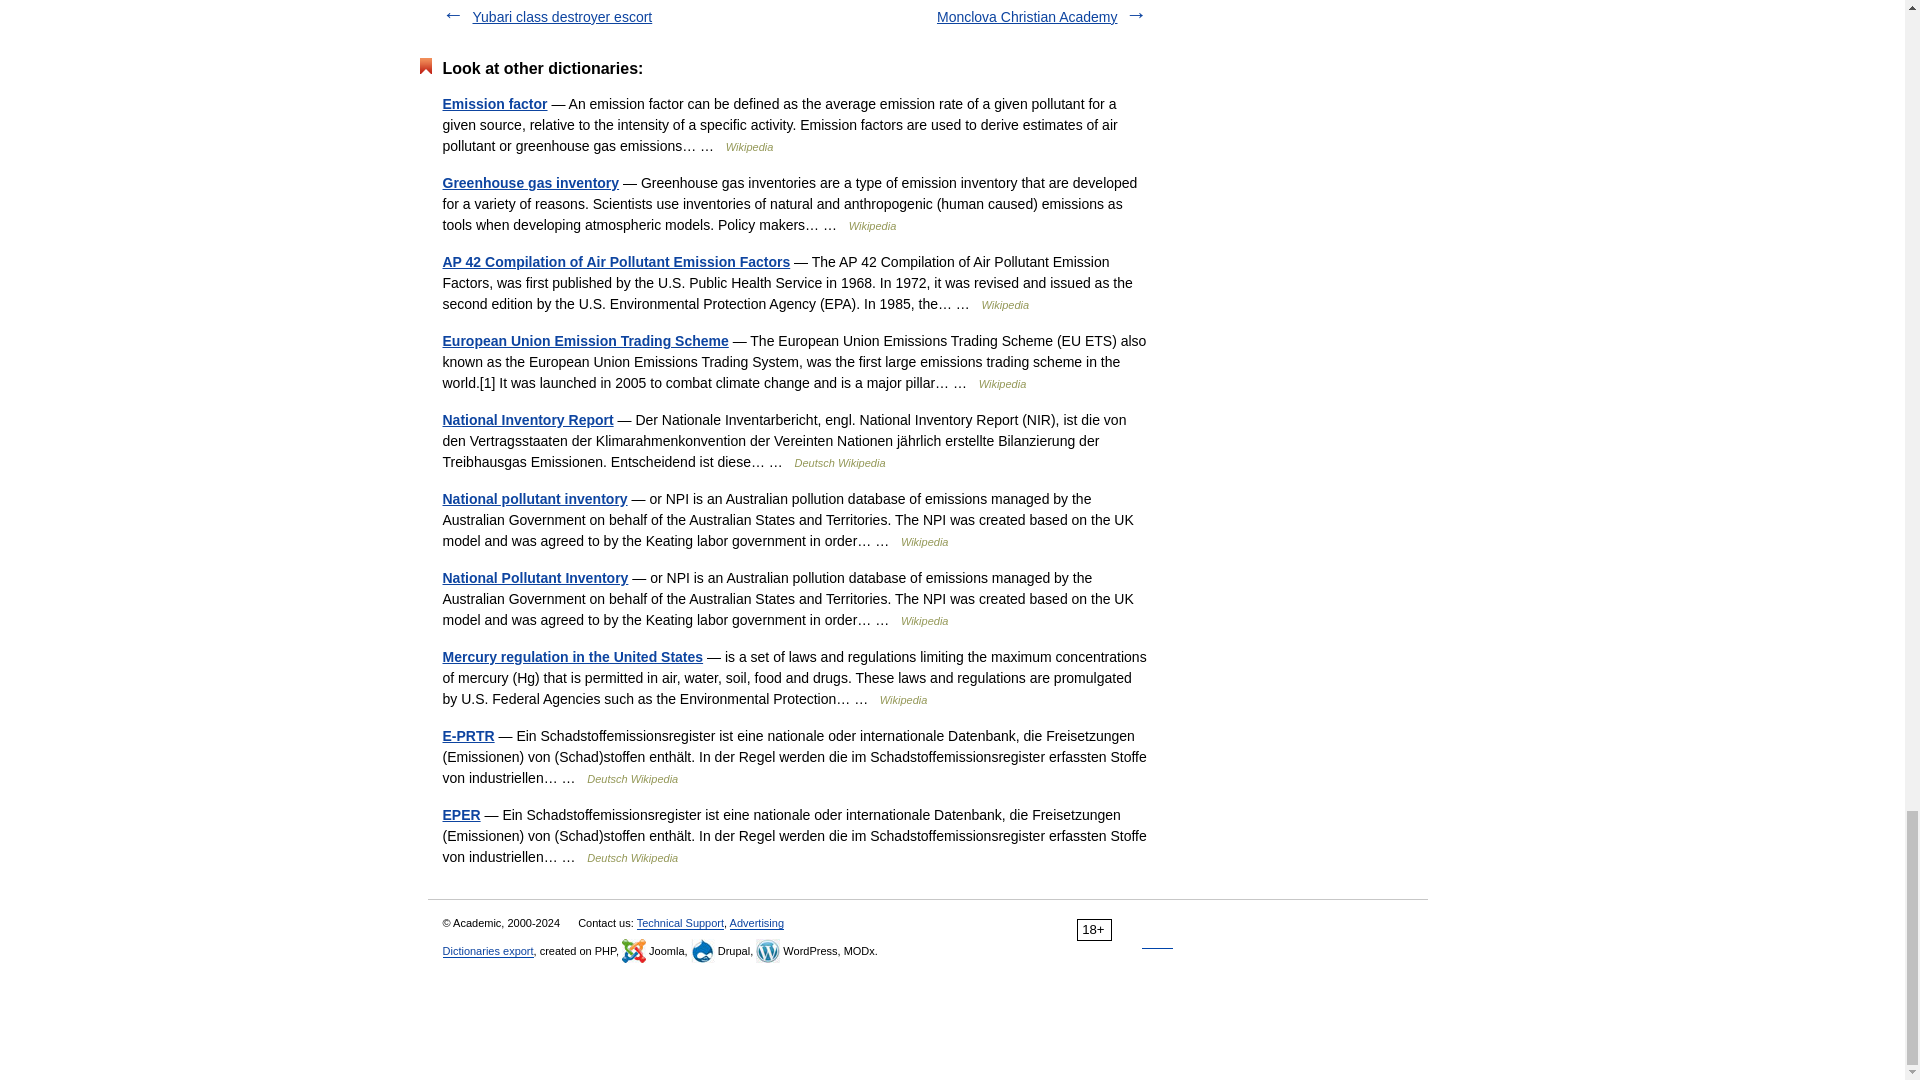 Image resolution: width=1920 pixels, height=1080 pixels. What do you see at coordinates (530, 182) in the screenshot?
I see `Greenhouse gas inventory` at bounding box center [530, 182].